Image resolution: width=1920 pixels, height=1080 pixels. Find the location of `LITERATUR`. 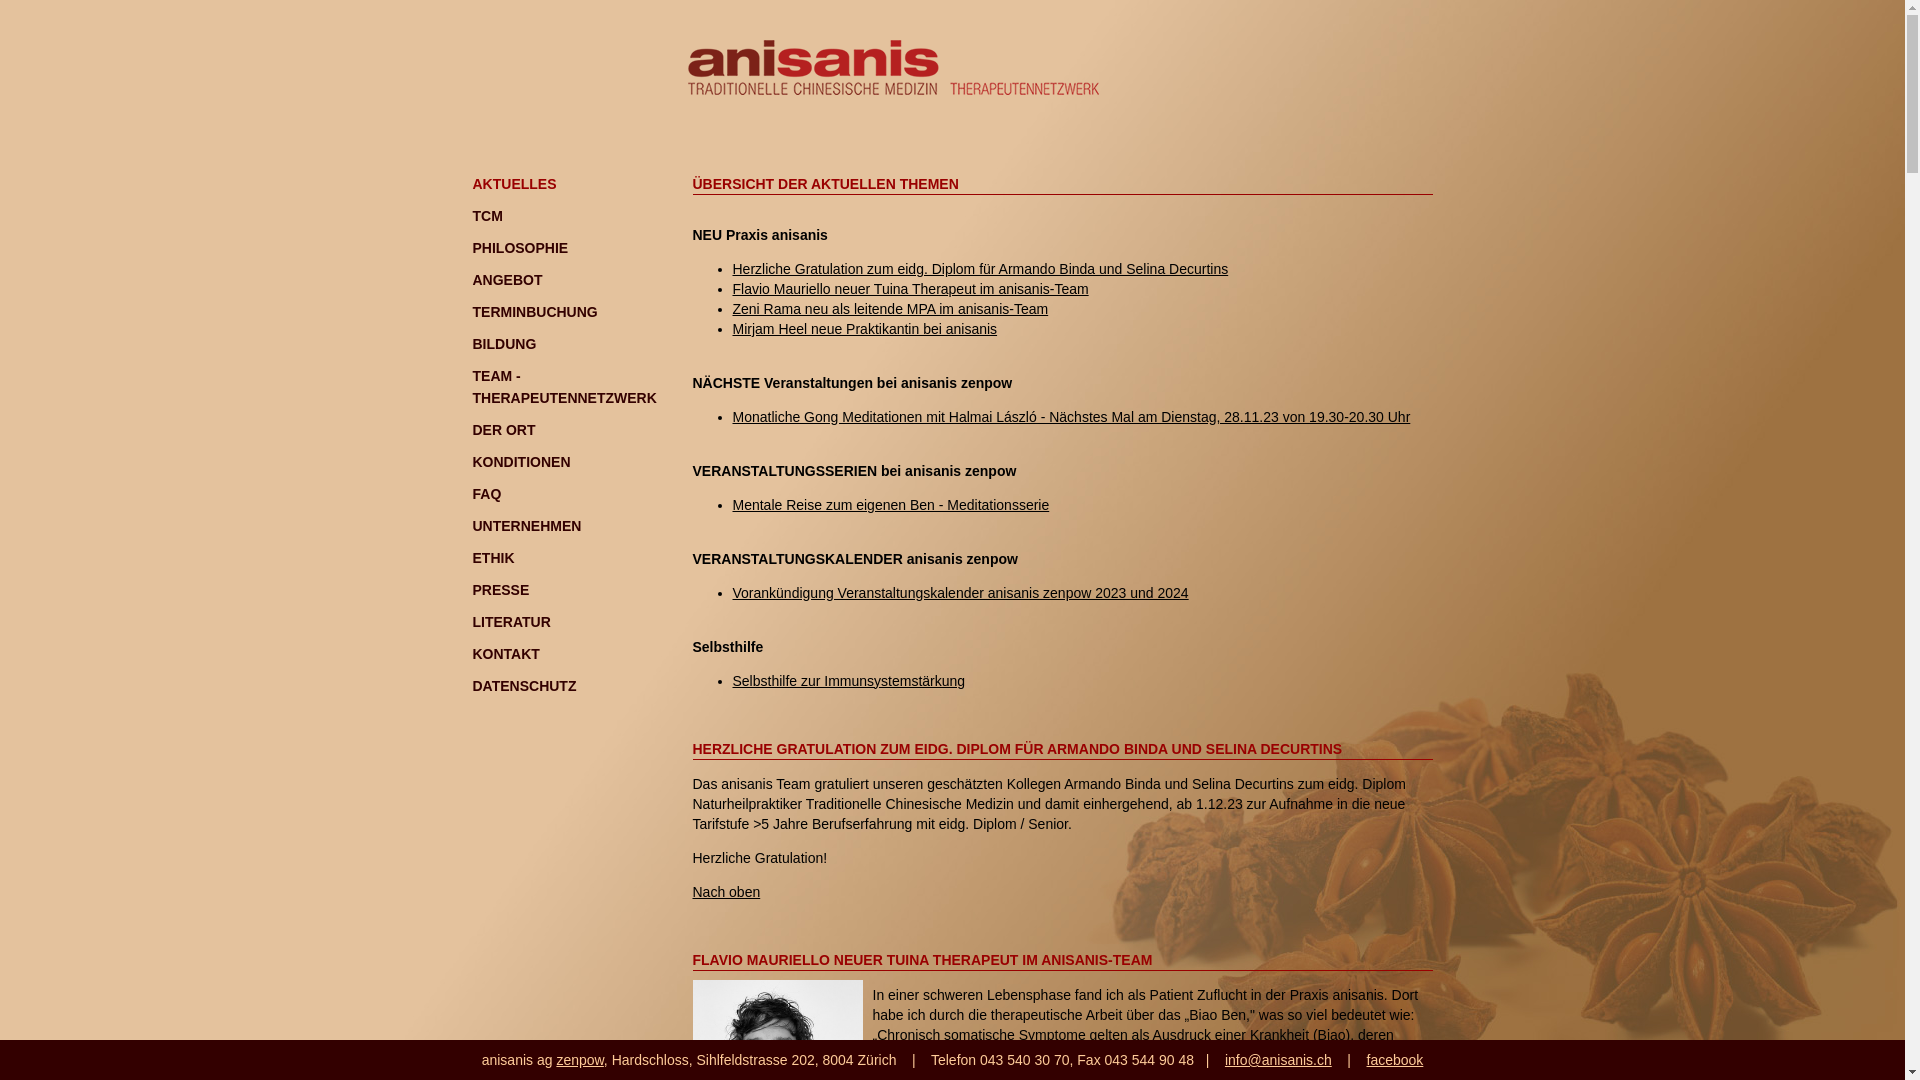

LITERATUR is located at coordinates (511, 622).